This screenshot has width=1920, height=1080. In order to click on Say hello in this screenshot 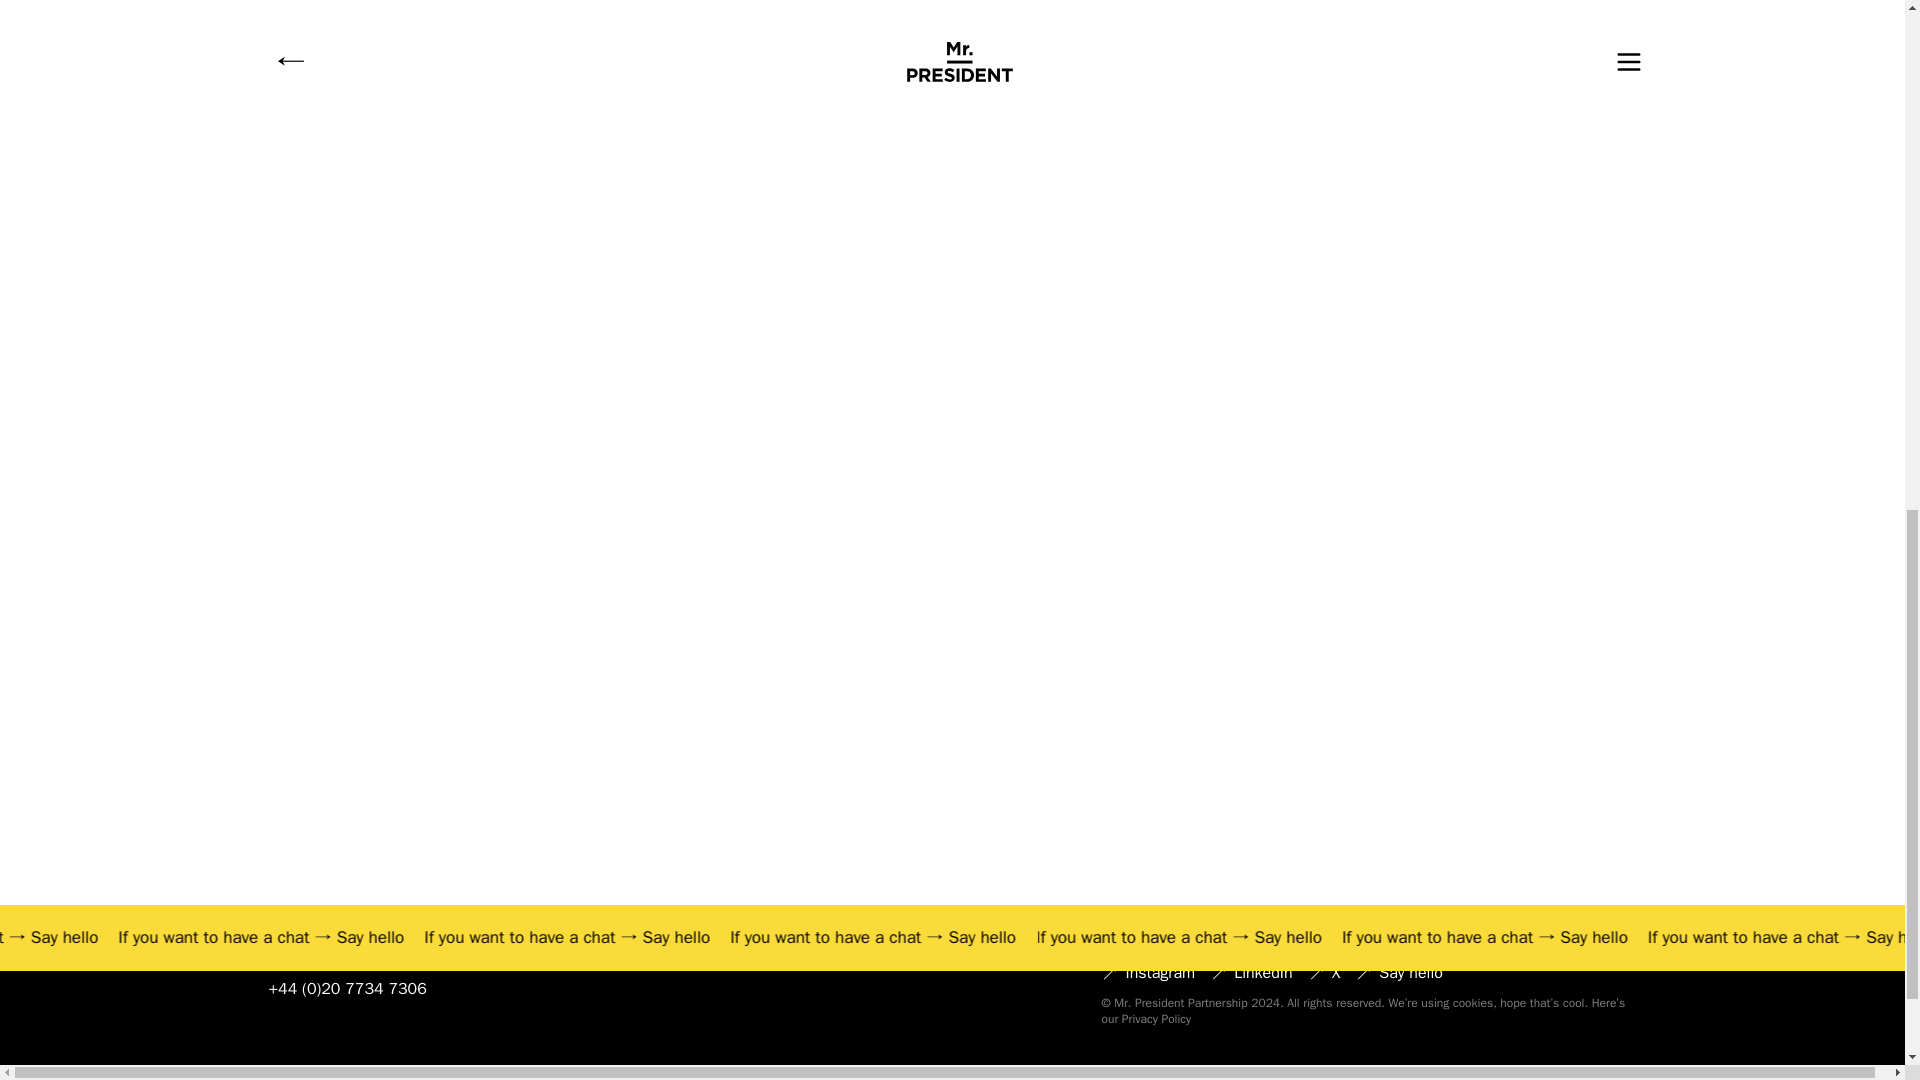, I will do `click(842, 937)`.